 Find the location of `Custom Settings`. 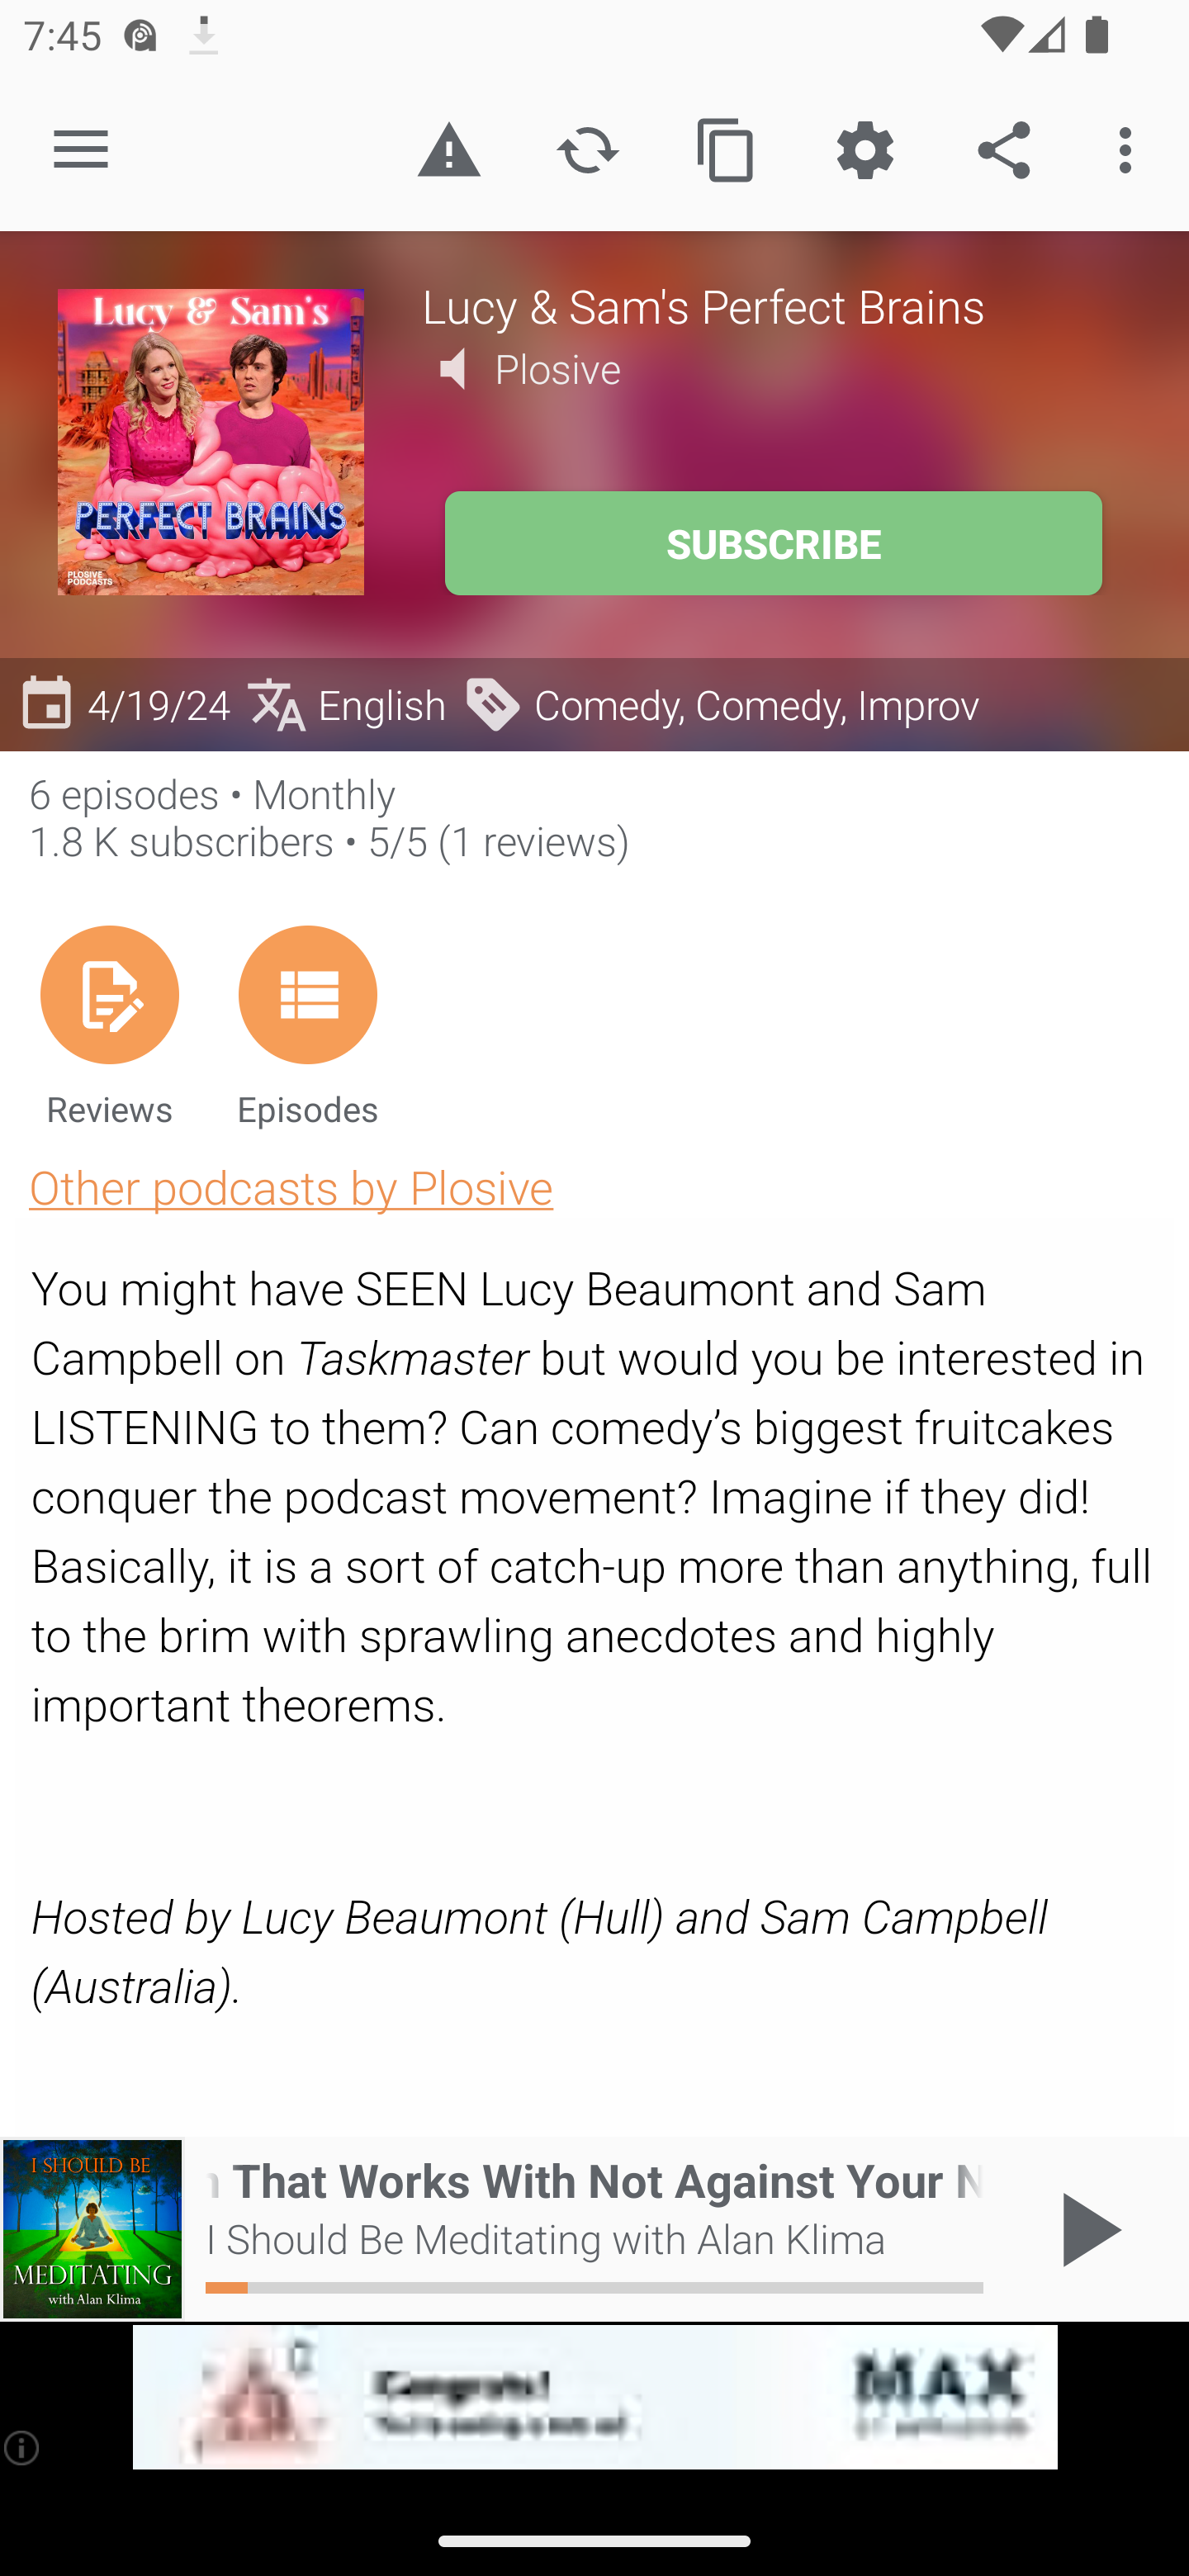

Custom Settings is located at coordinates (865, 149).